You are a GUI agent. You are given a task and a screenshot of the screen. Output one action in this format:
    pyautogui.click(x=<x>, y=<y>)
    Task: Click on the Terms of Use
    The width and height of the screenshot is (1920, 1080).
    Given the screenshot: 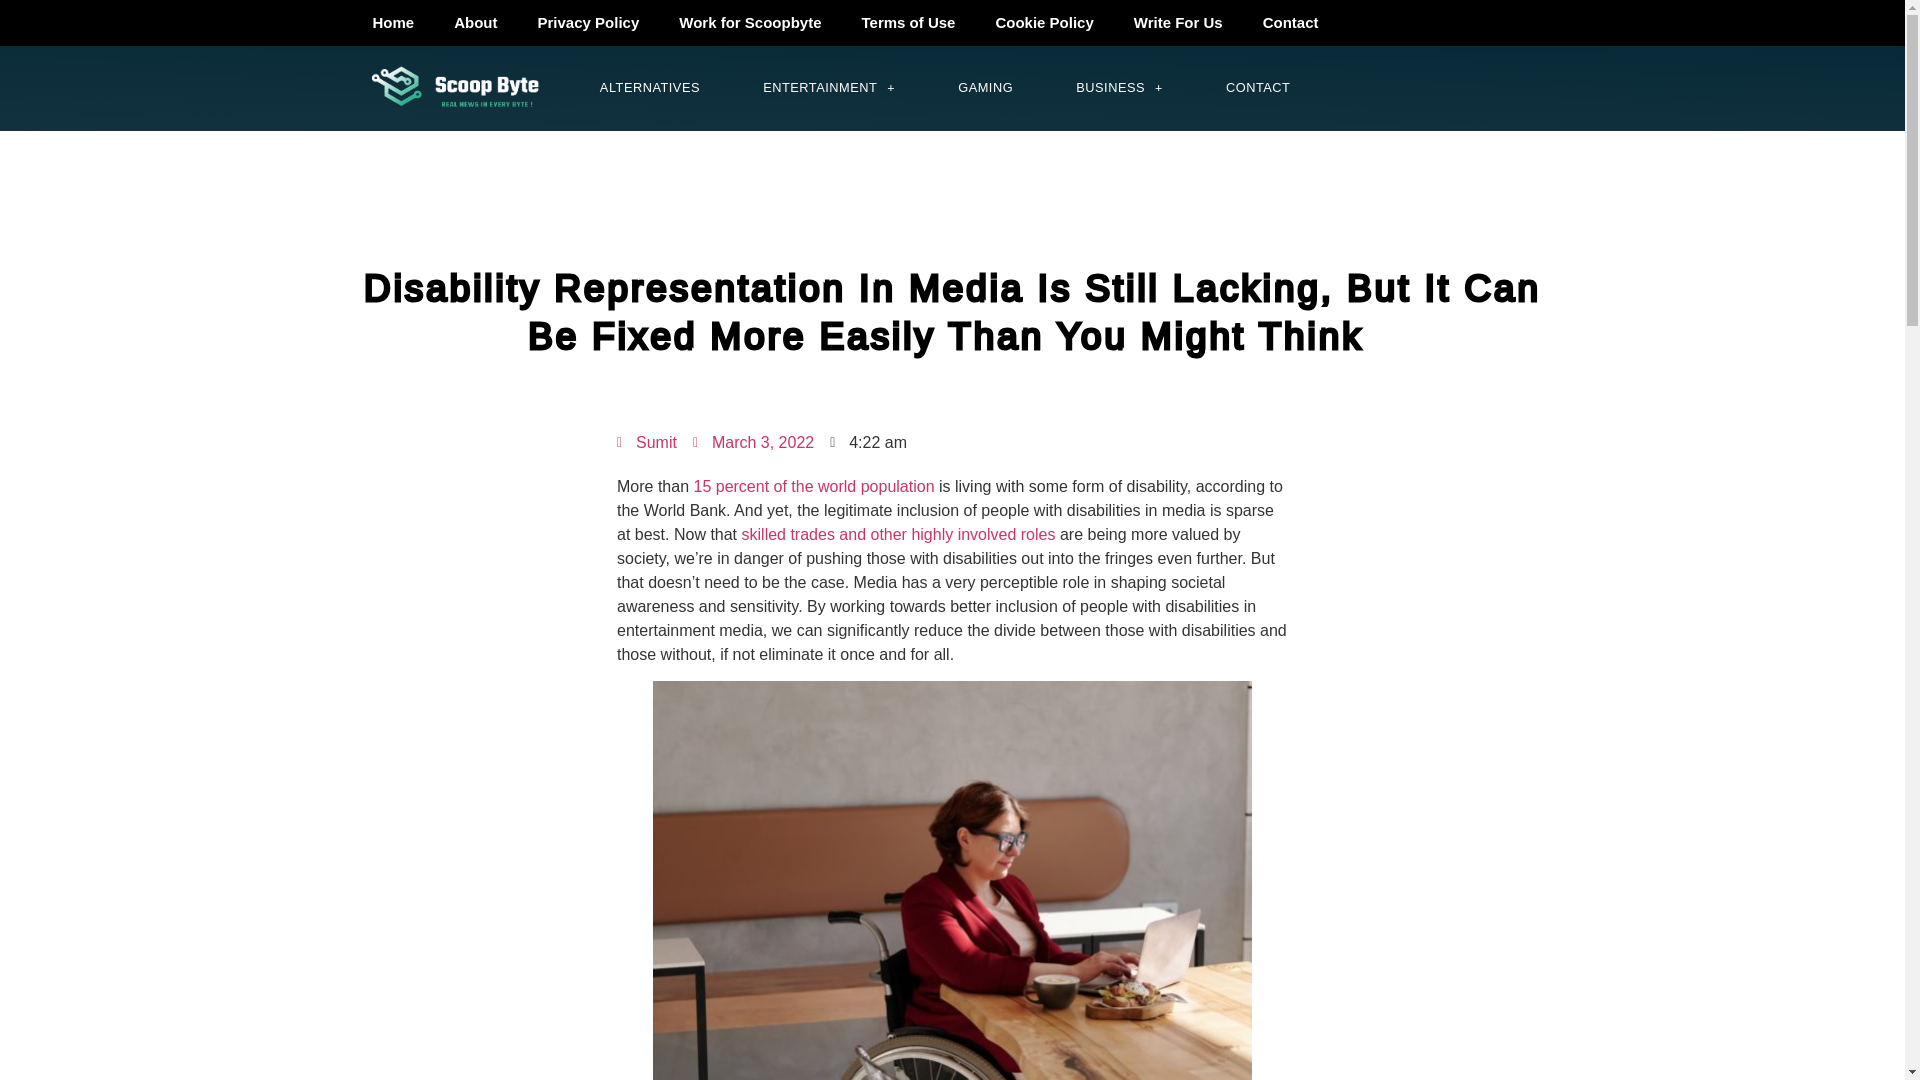 What is the action you would take?
    pyautogui.click(x=908, y=23)
    